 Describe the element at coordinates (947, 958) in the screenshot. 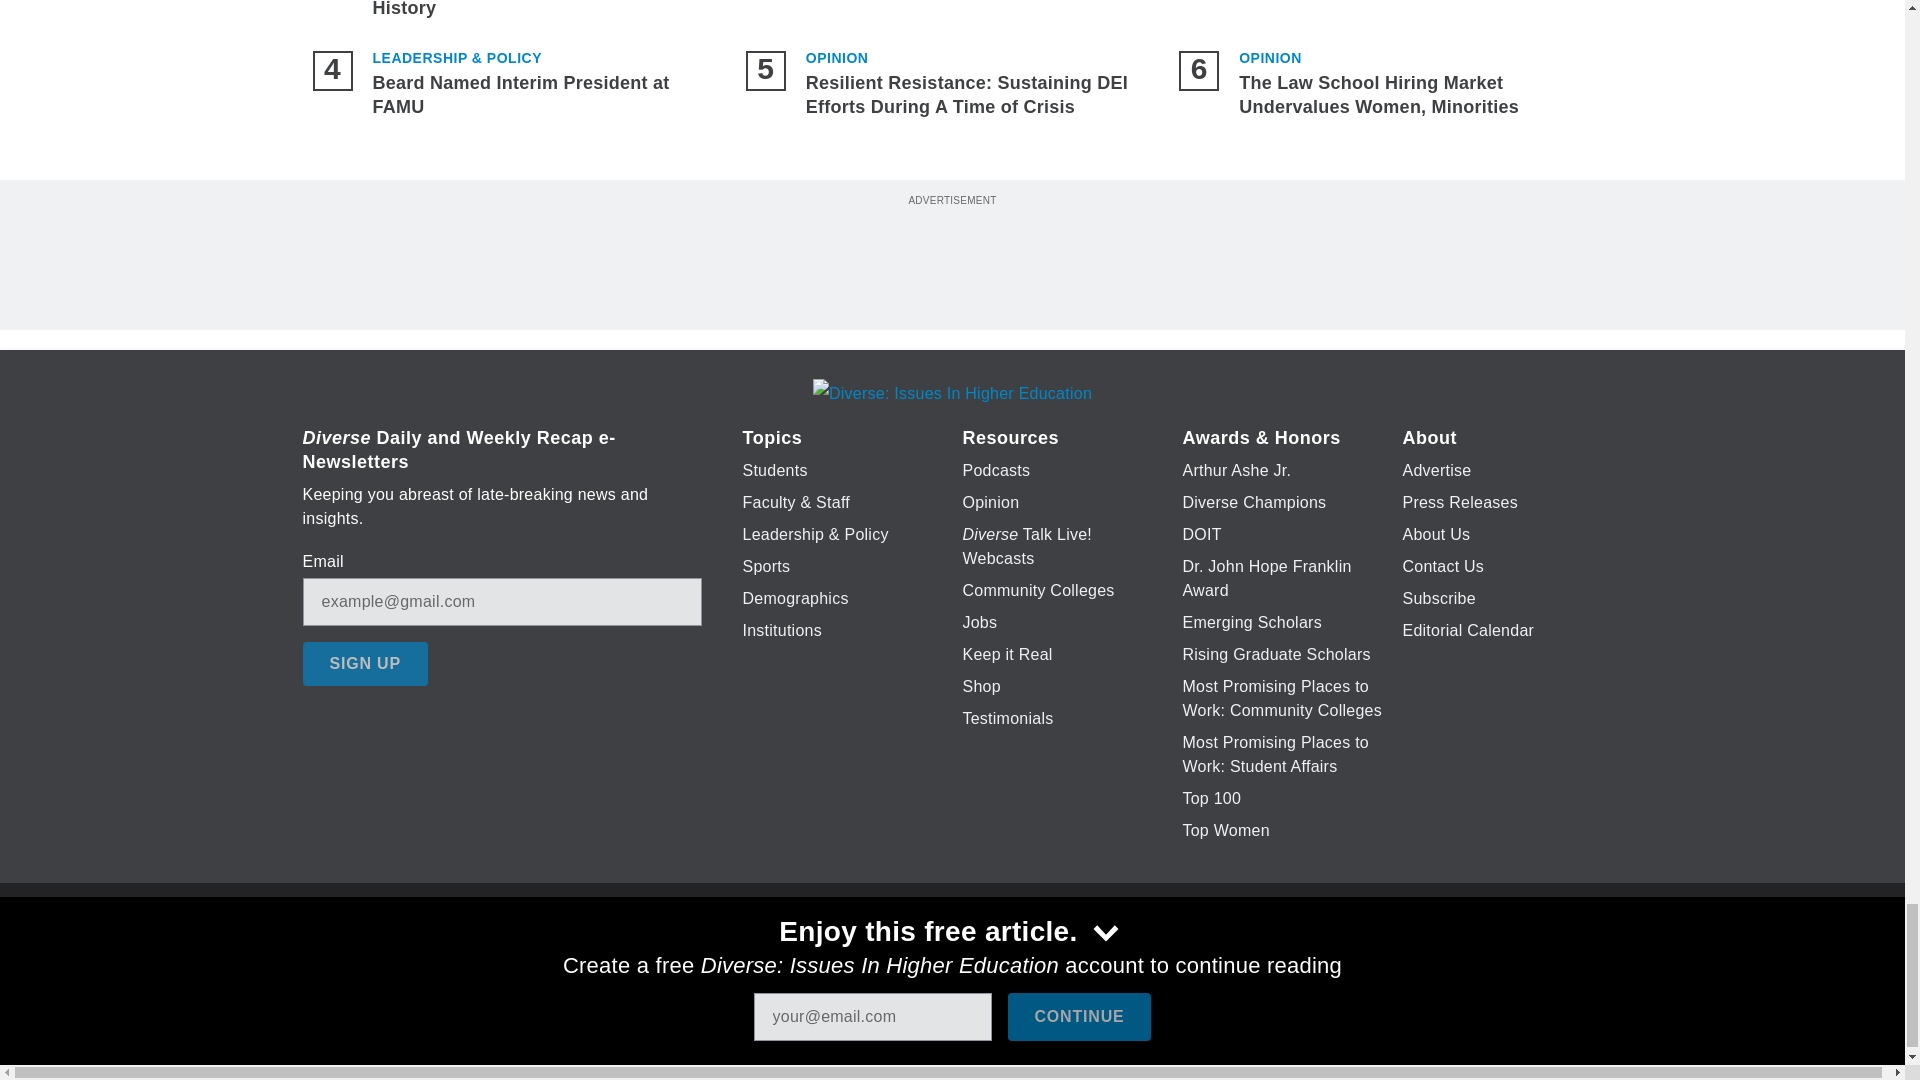

I see `LinkedIn icon` at that location.